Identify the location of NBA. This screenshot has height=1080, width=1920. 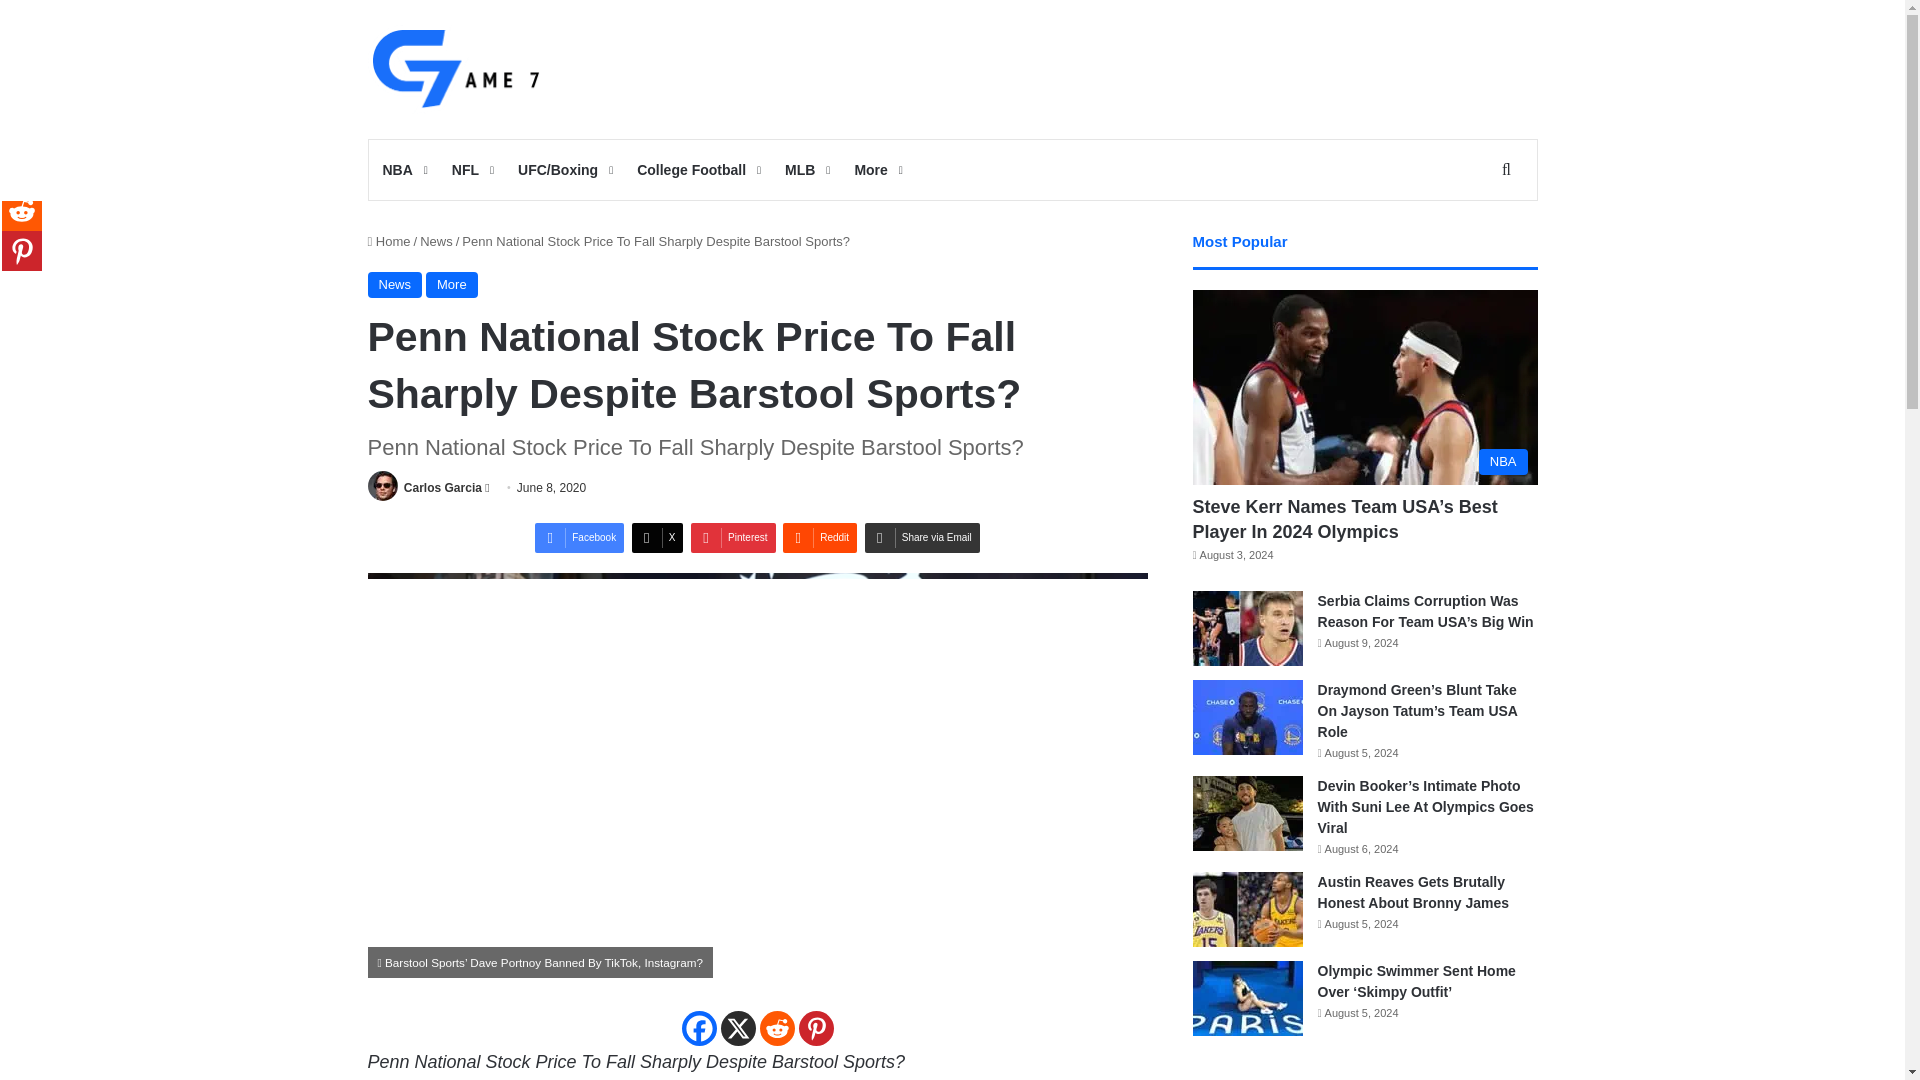
(402, 170).